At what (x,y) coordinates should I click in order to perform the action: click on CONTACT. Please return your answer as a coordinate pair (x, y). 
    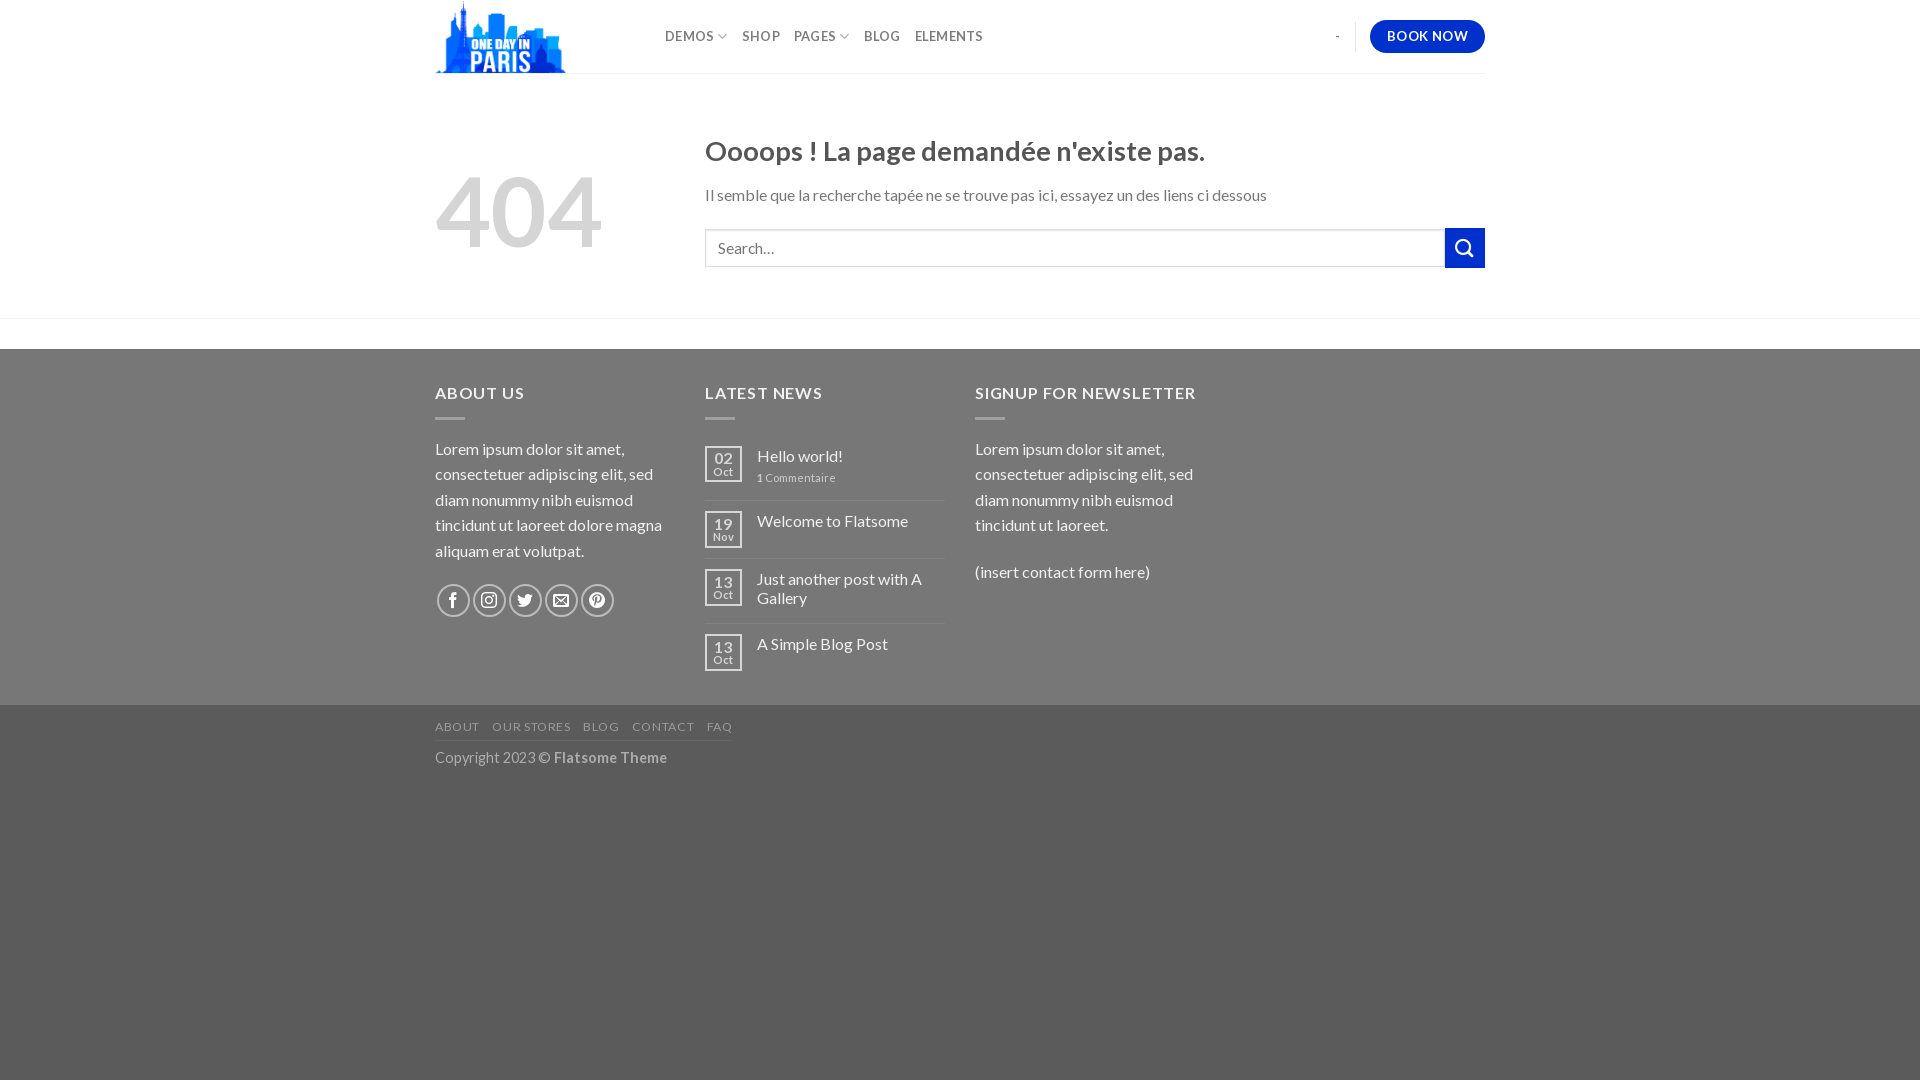
    Looking at the image, I should click on (663, 726).